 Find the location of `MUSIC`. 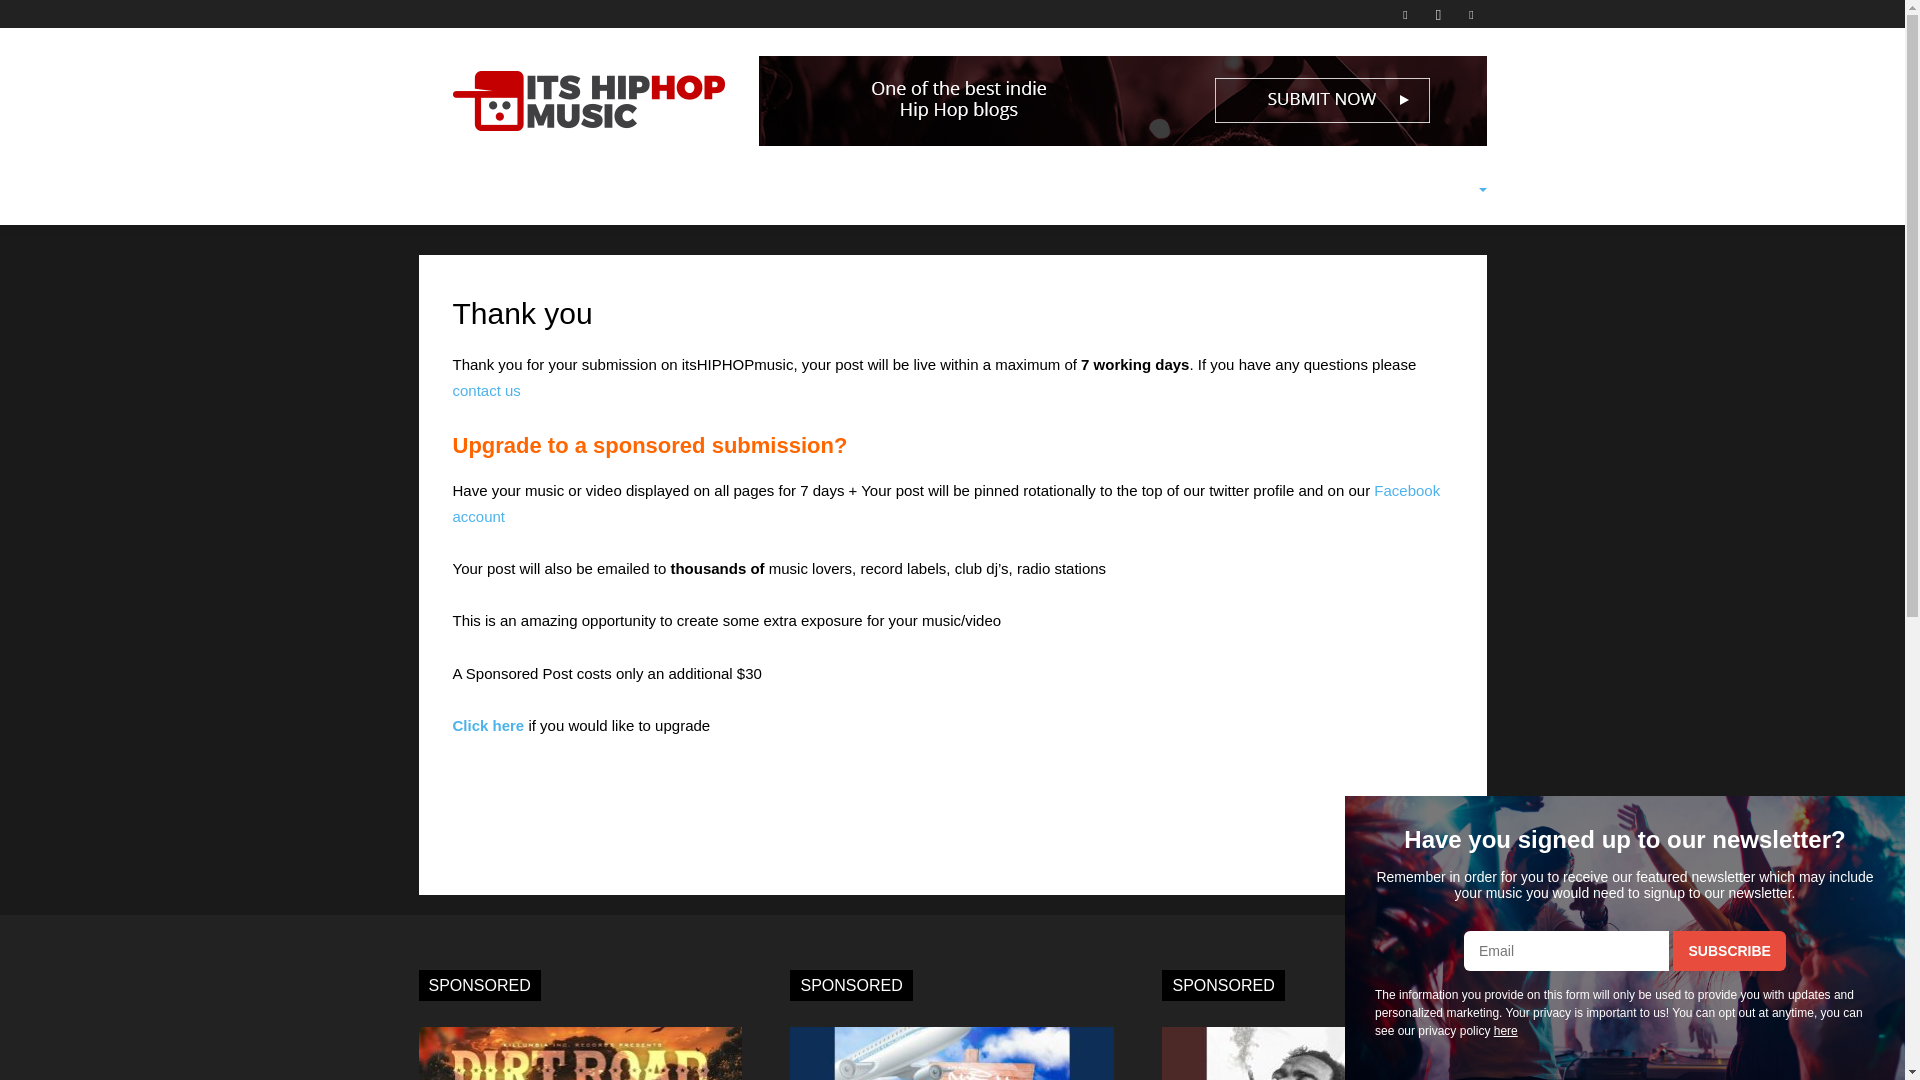

MUSIC is located at coordinates (524, 190).